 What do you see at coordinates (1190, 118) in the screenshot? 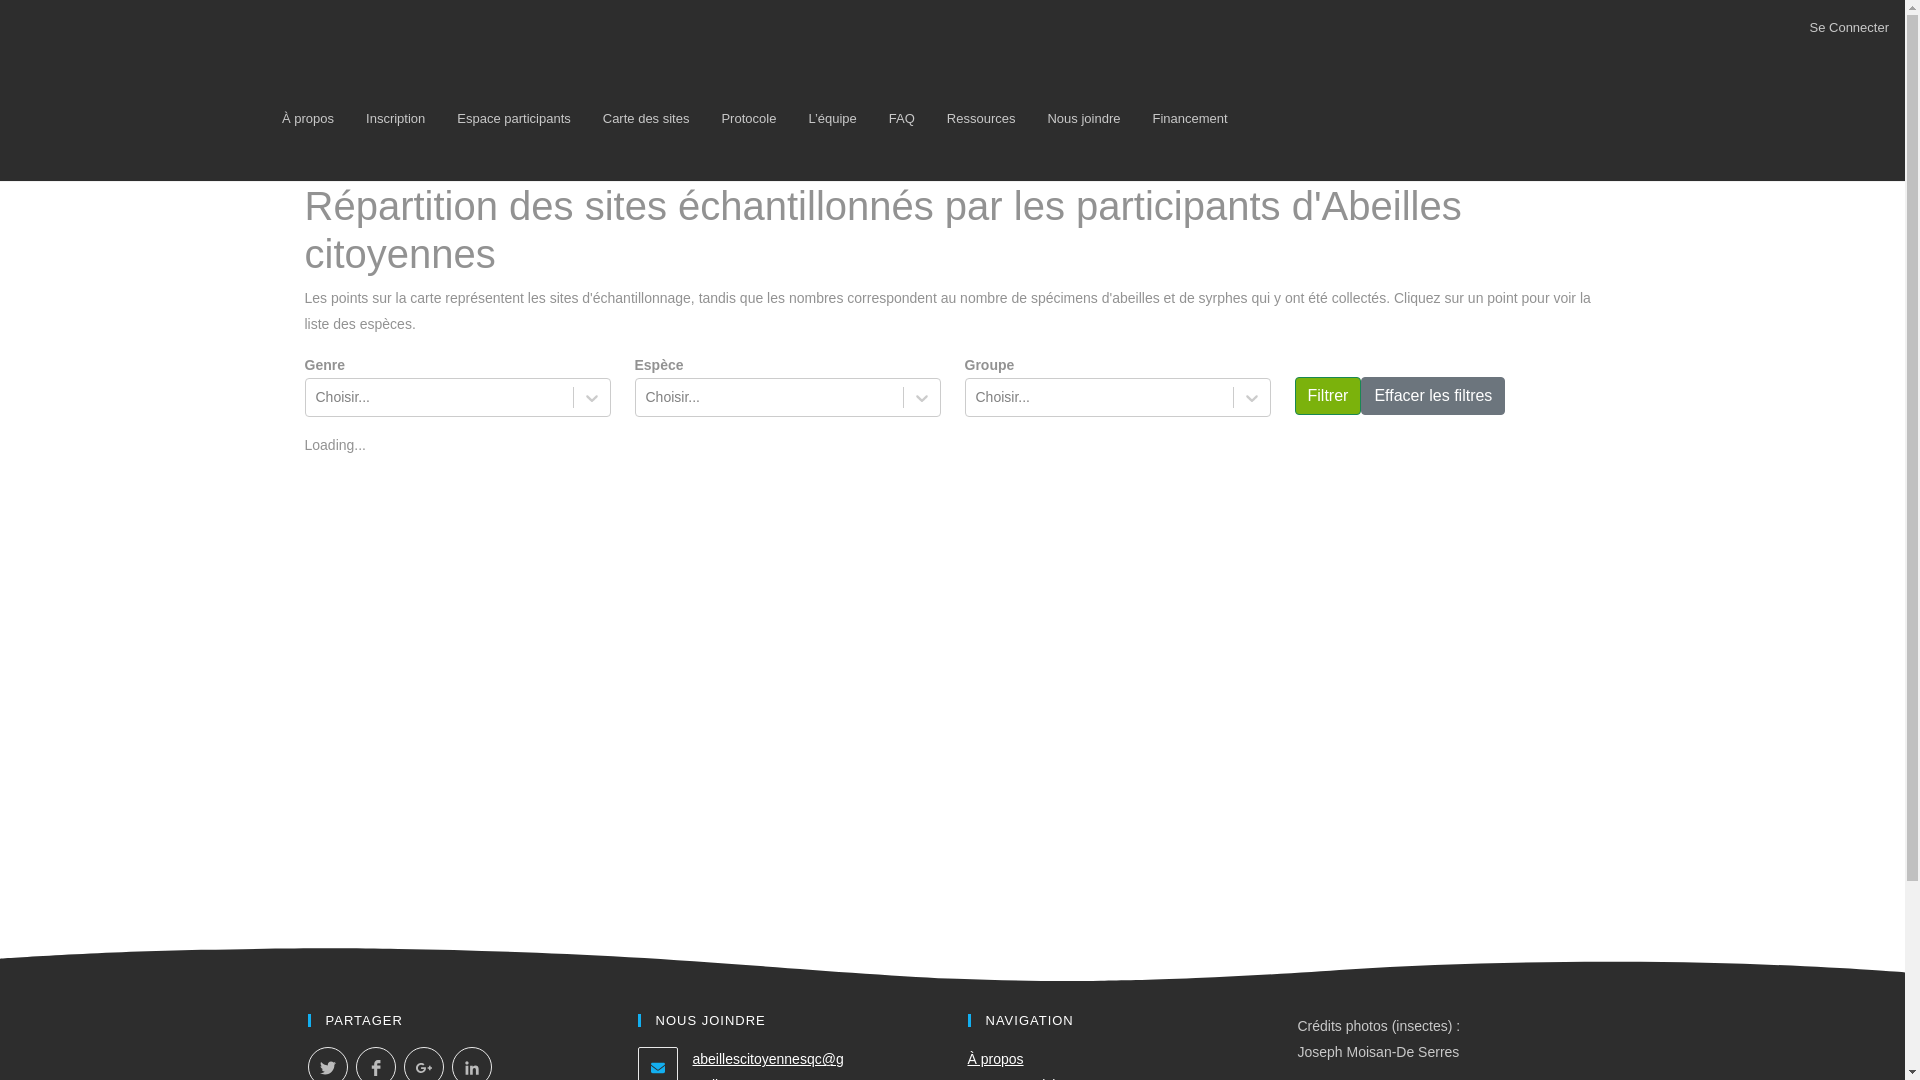
I see `Financement` at bounding box center [1190, 118].